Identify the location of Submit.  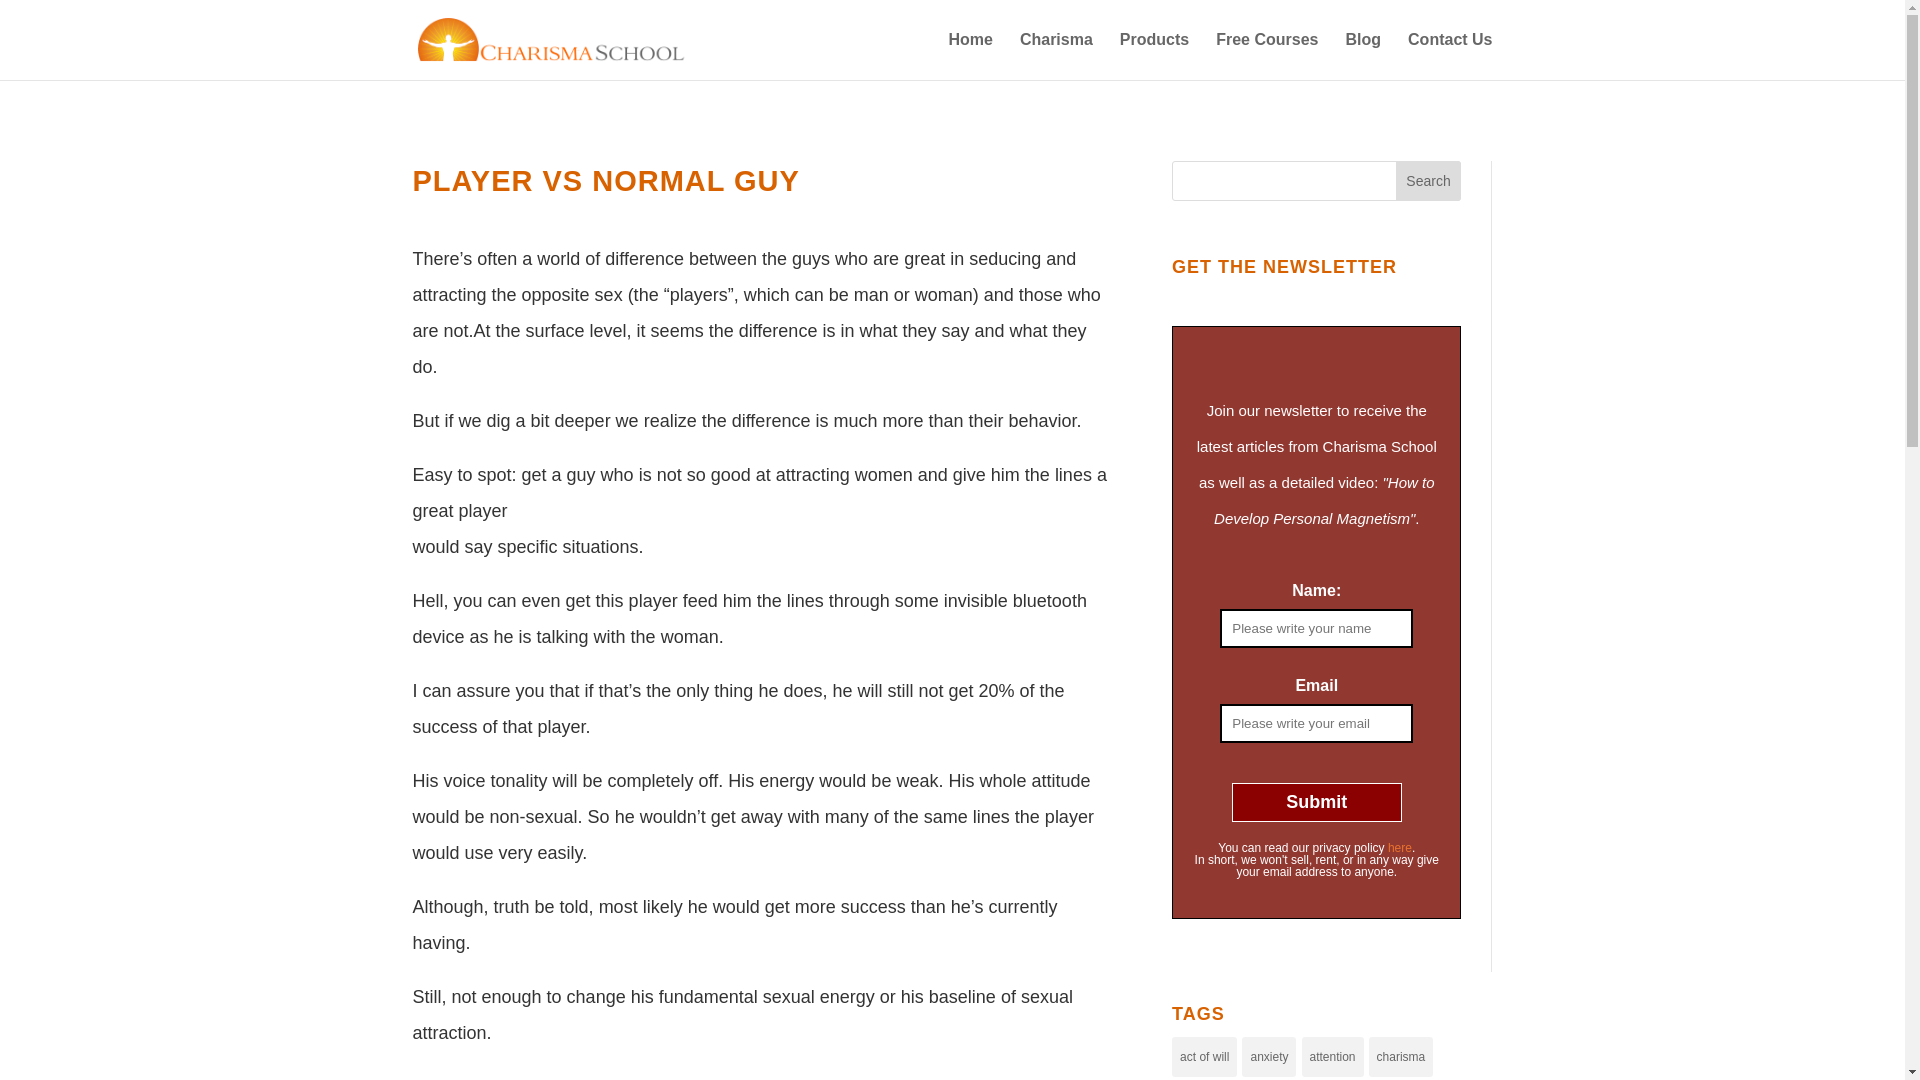
(1316, 802).